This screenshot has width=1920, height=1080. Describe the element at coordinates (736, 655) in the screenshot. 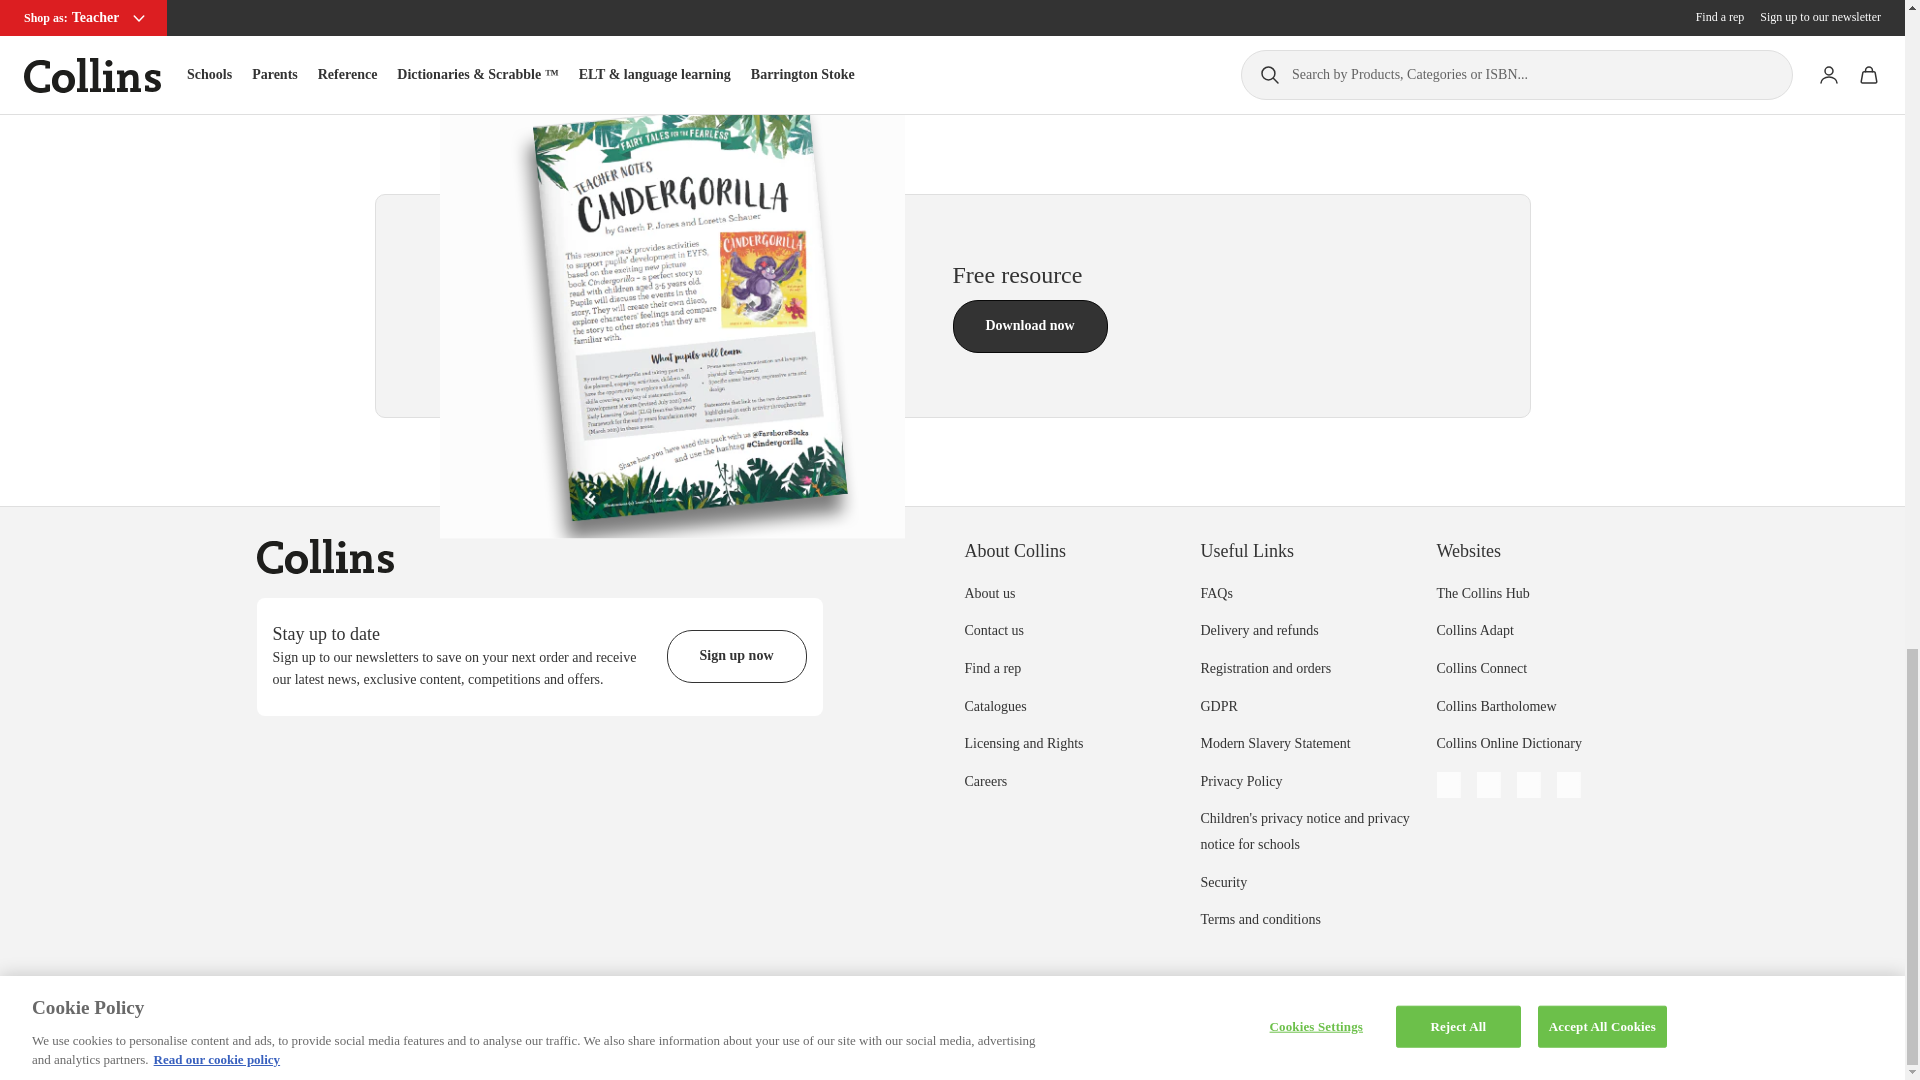

I see `Sign up now` at that location.